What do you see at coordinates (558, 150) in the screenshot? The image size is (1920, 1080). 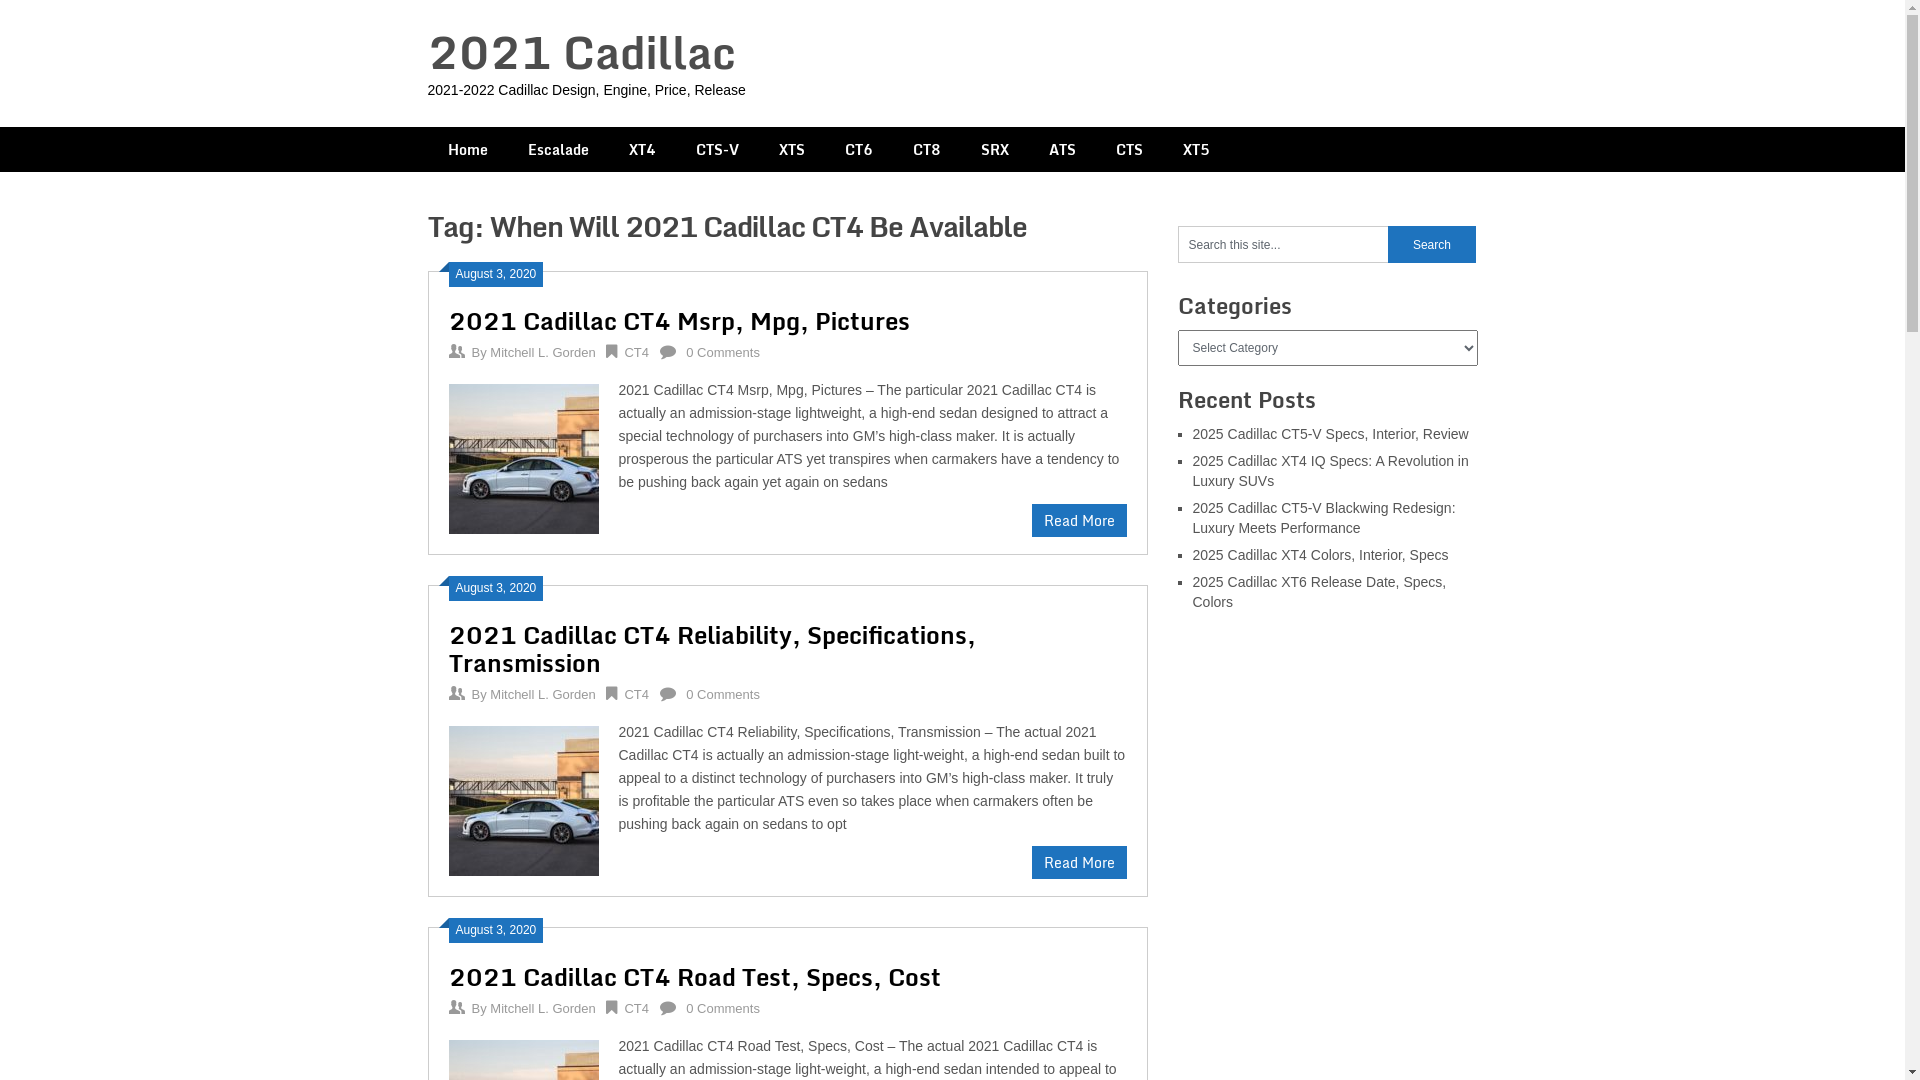 I see `Escalade` at bounding box center [558, 150].